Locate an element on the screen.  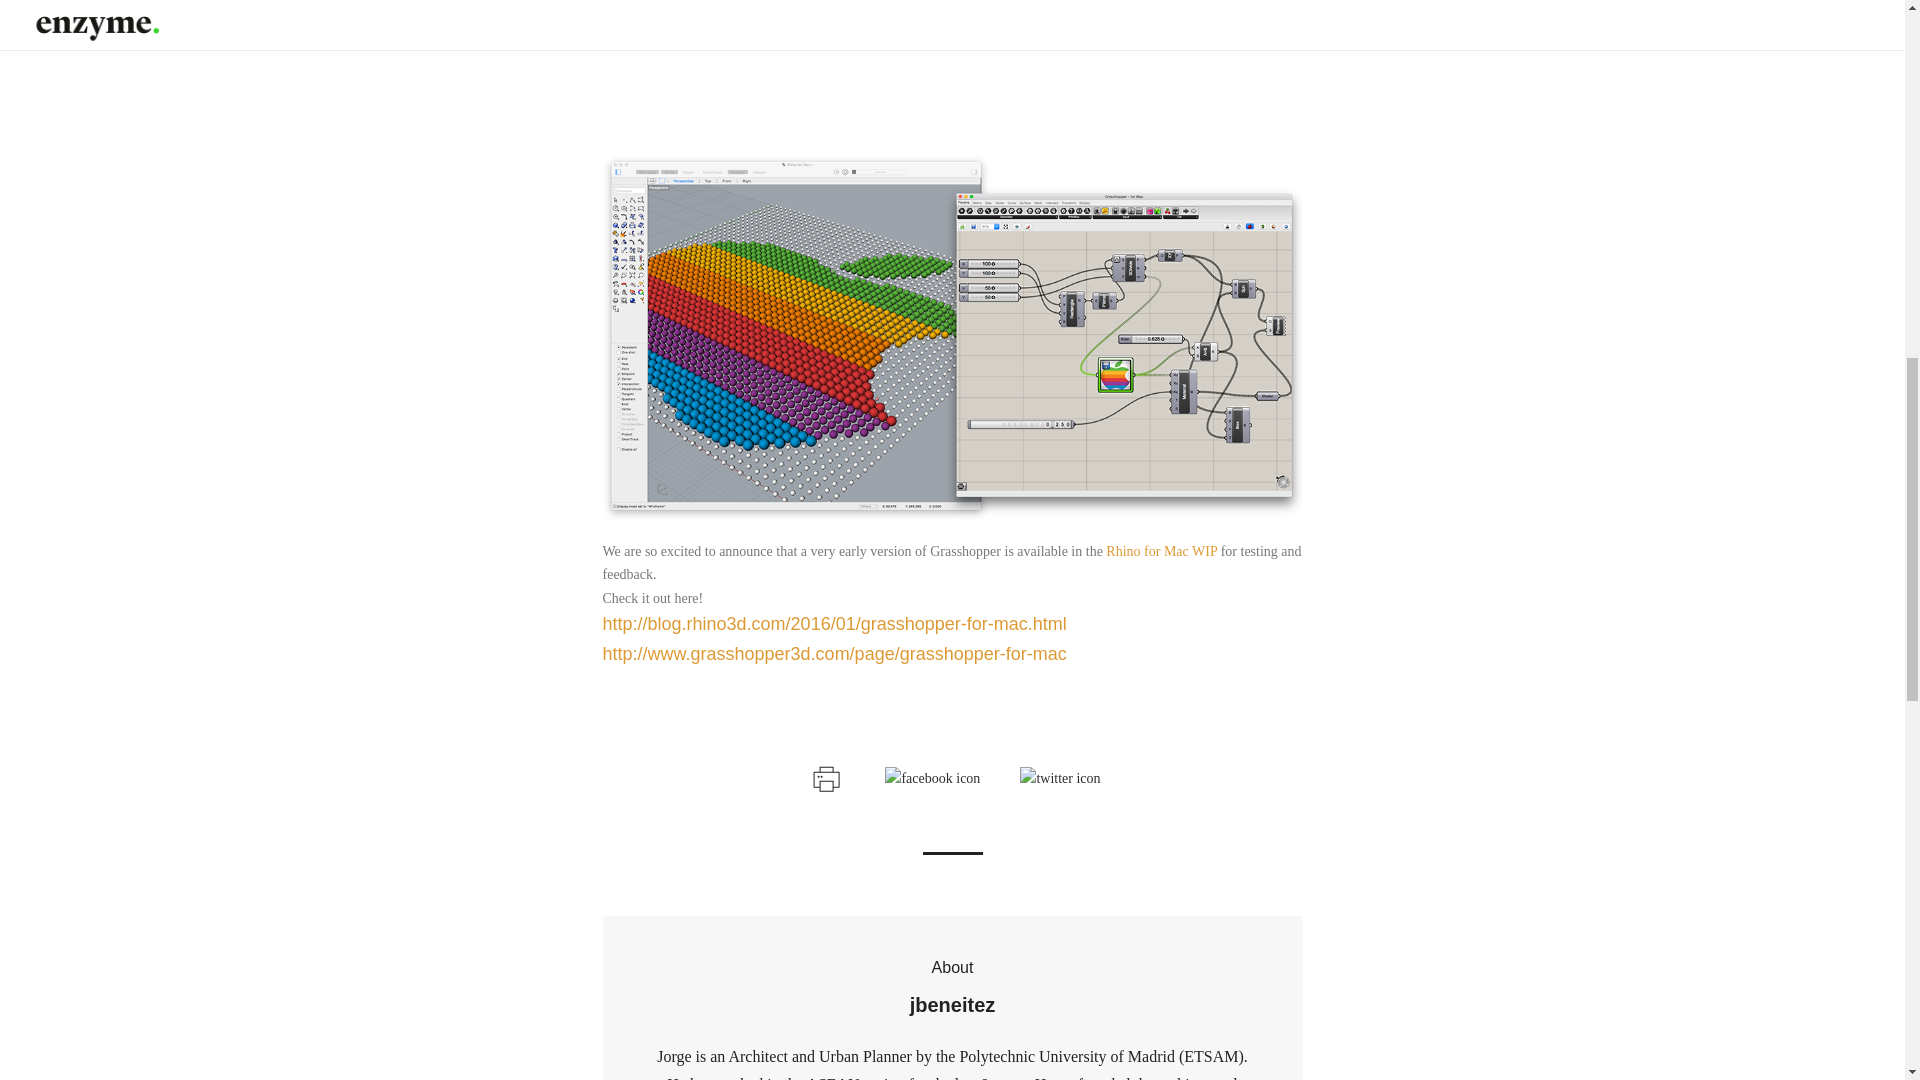
jbeneitez is located at coordinates (952, 1006).